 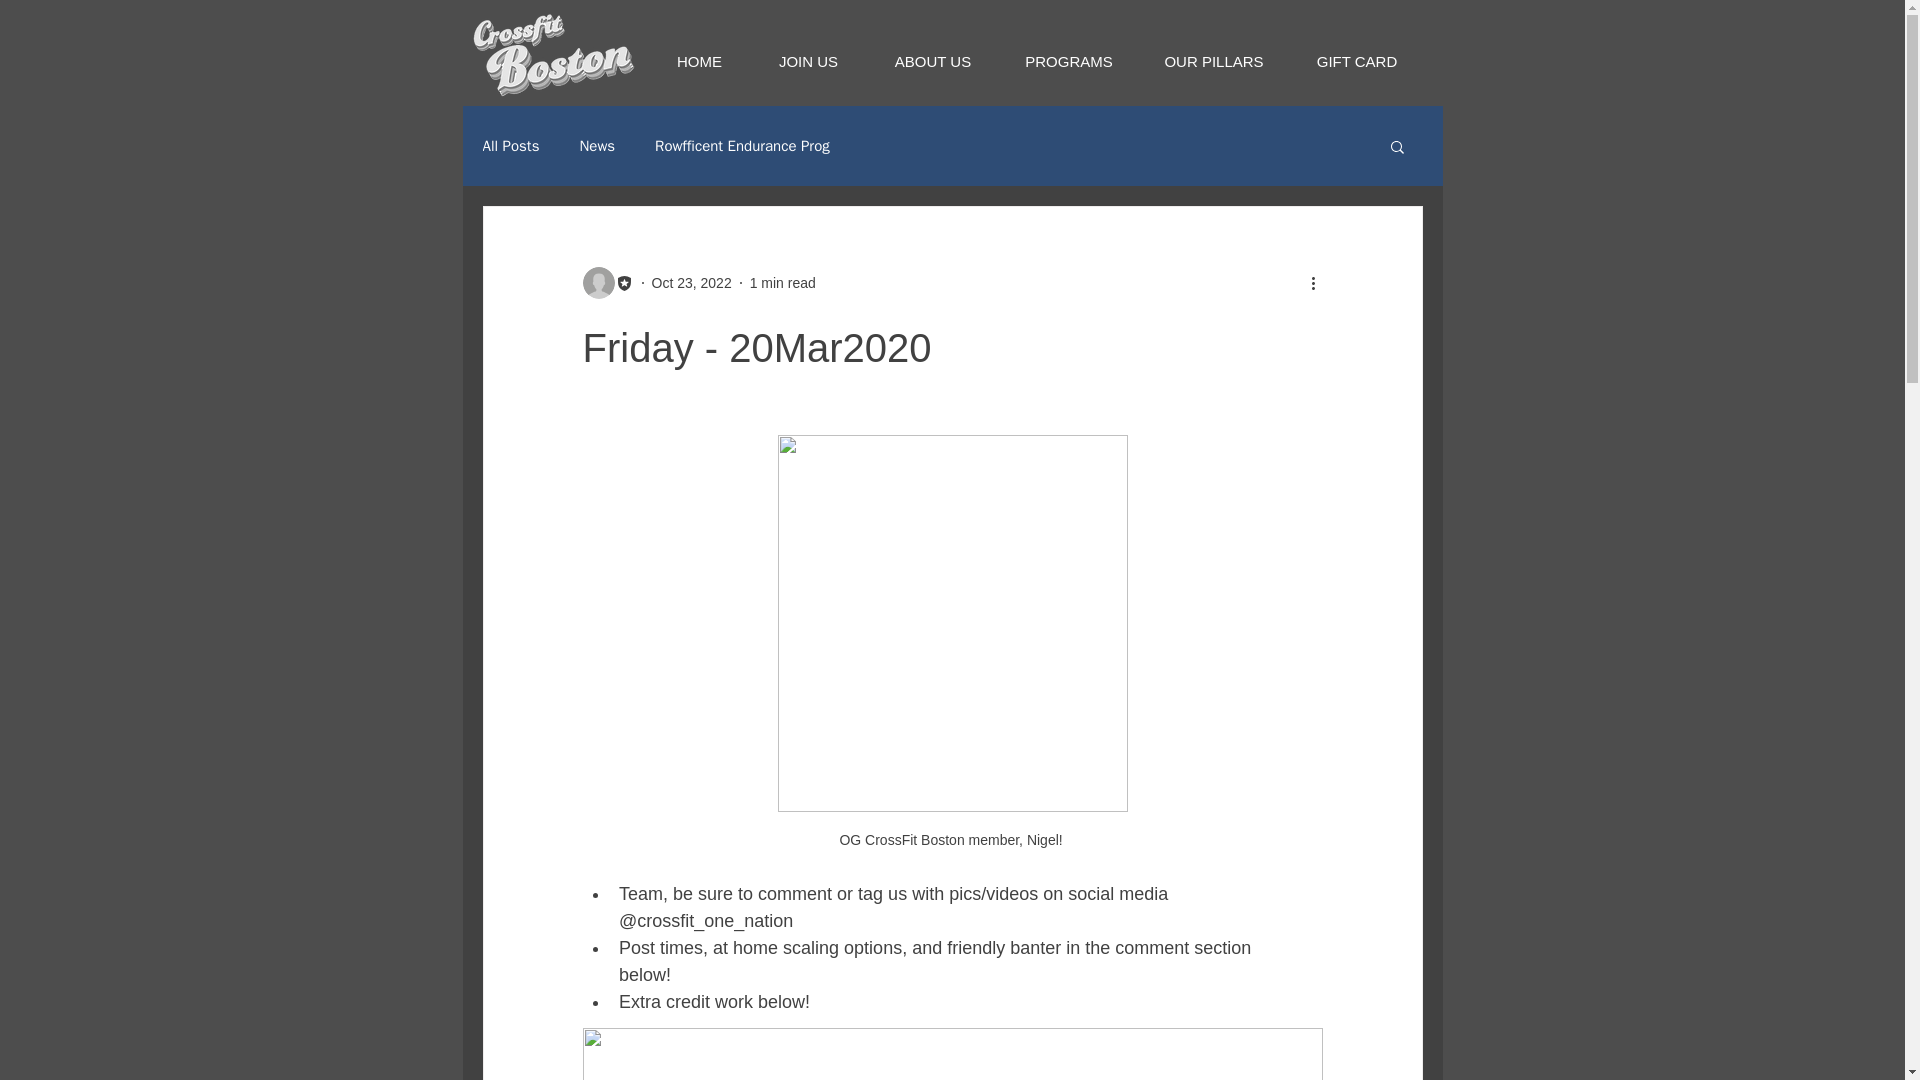 What do you see at coordinates (692, 282) in the screenshot?
I see `Oct 23, 2022` at bounding box center [692, 282].